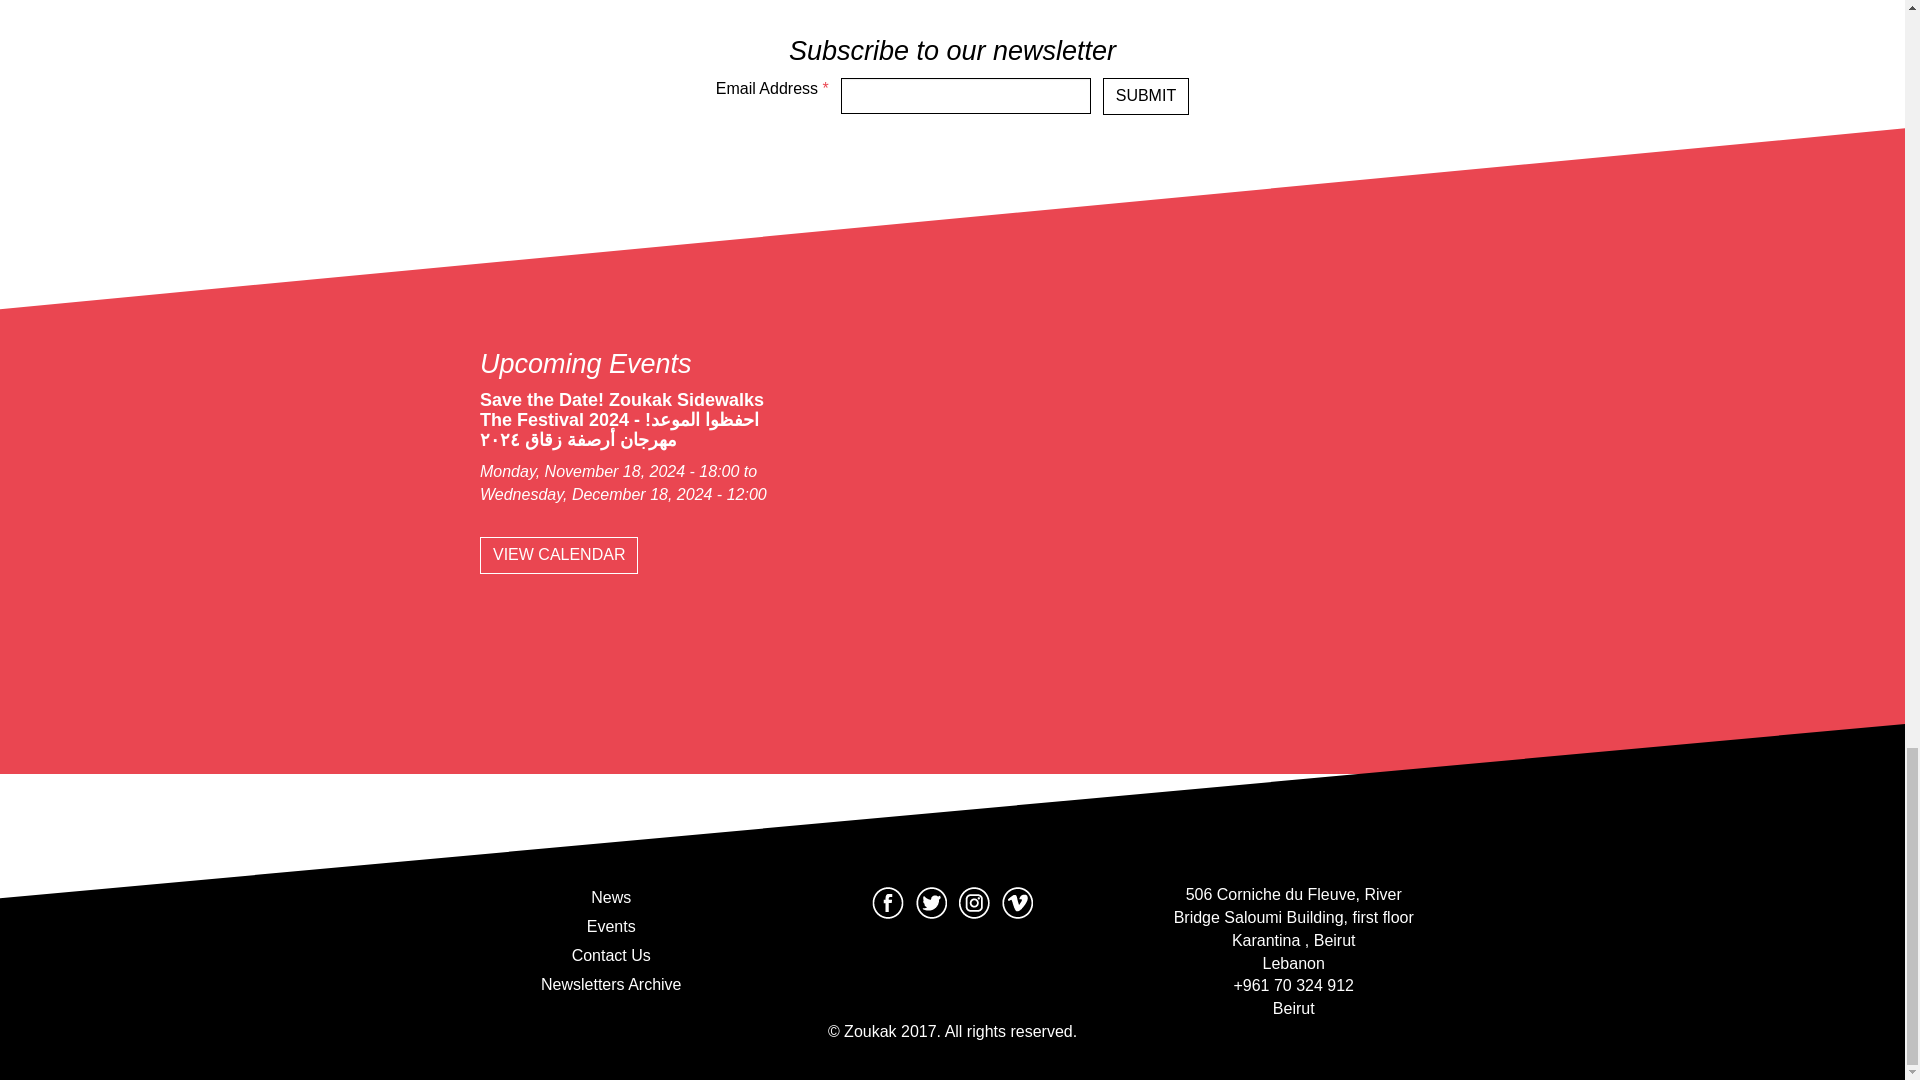  Describe the element at coordinates (1016, 902) in the screenshot. I see `Vimeo` at that location.